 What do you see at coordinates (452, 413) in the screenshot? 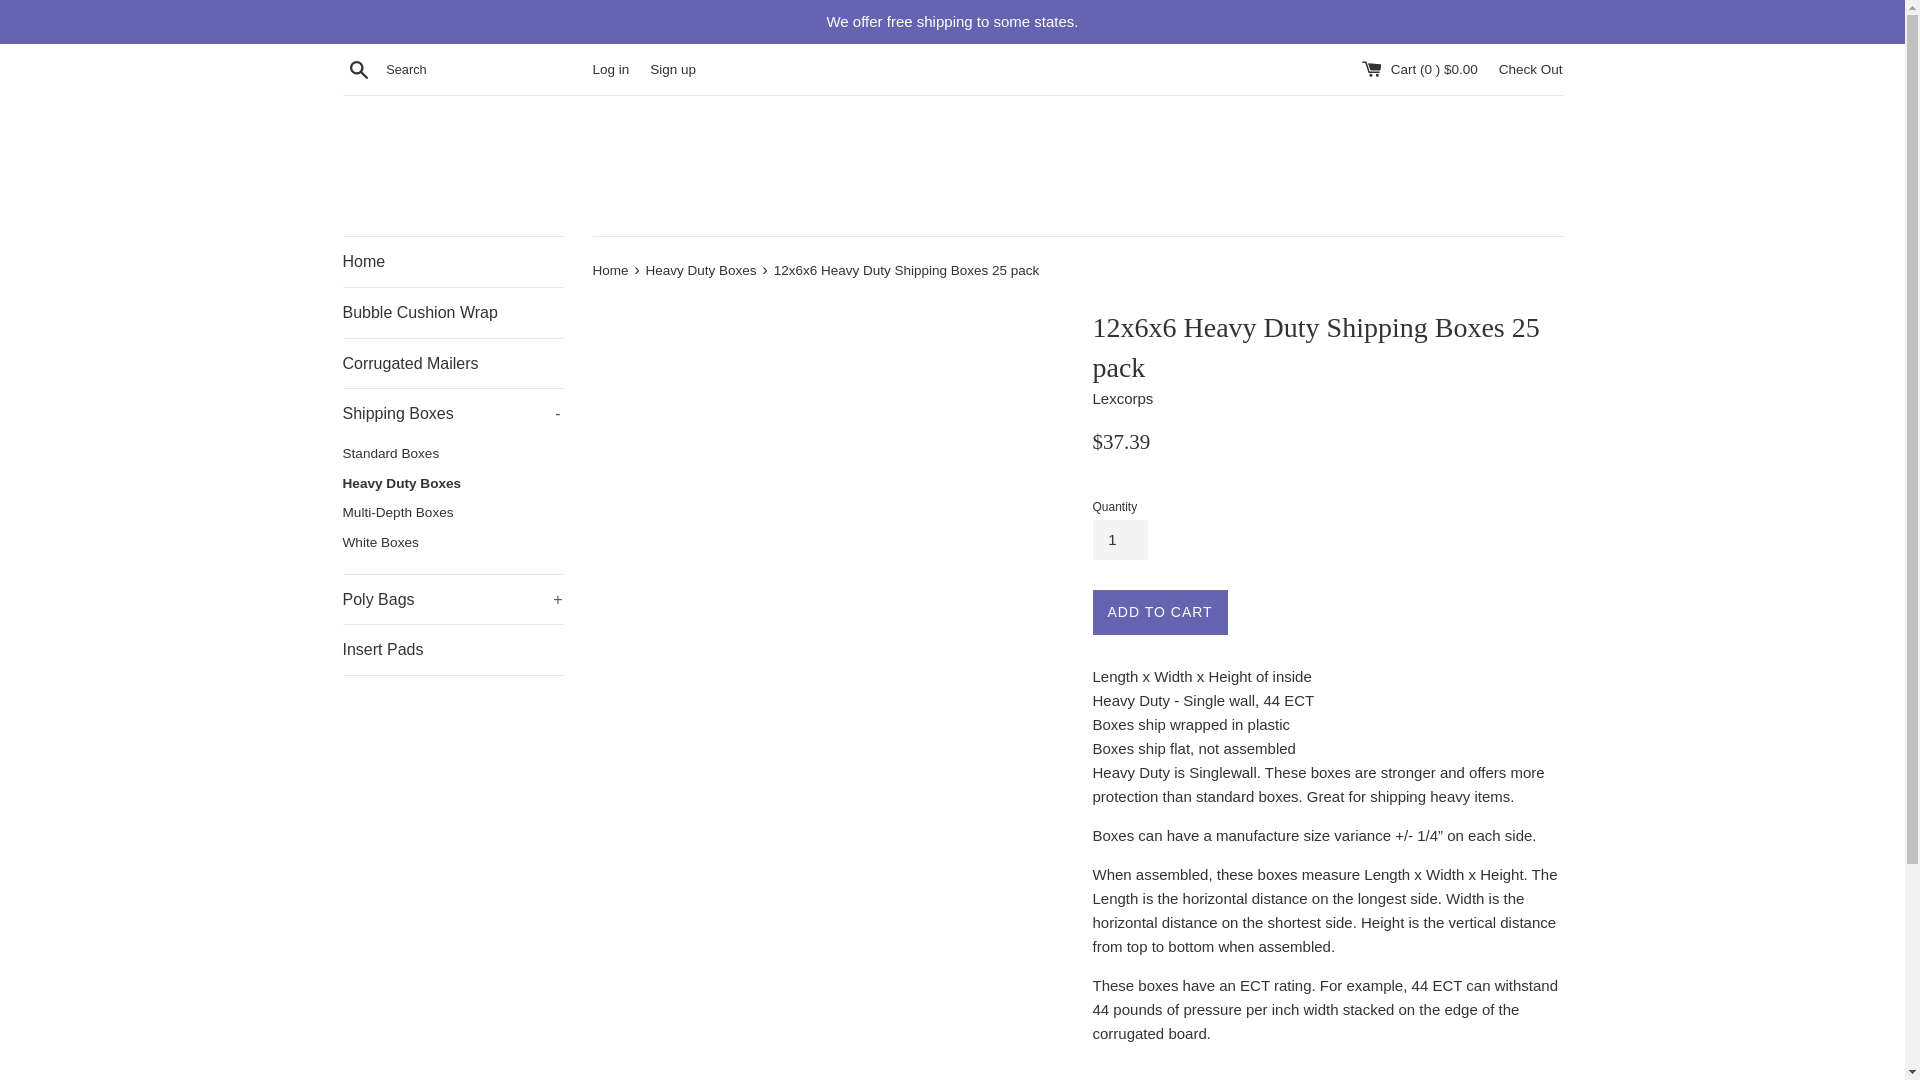
I see `Sign up` at bounding box center [452, 413].